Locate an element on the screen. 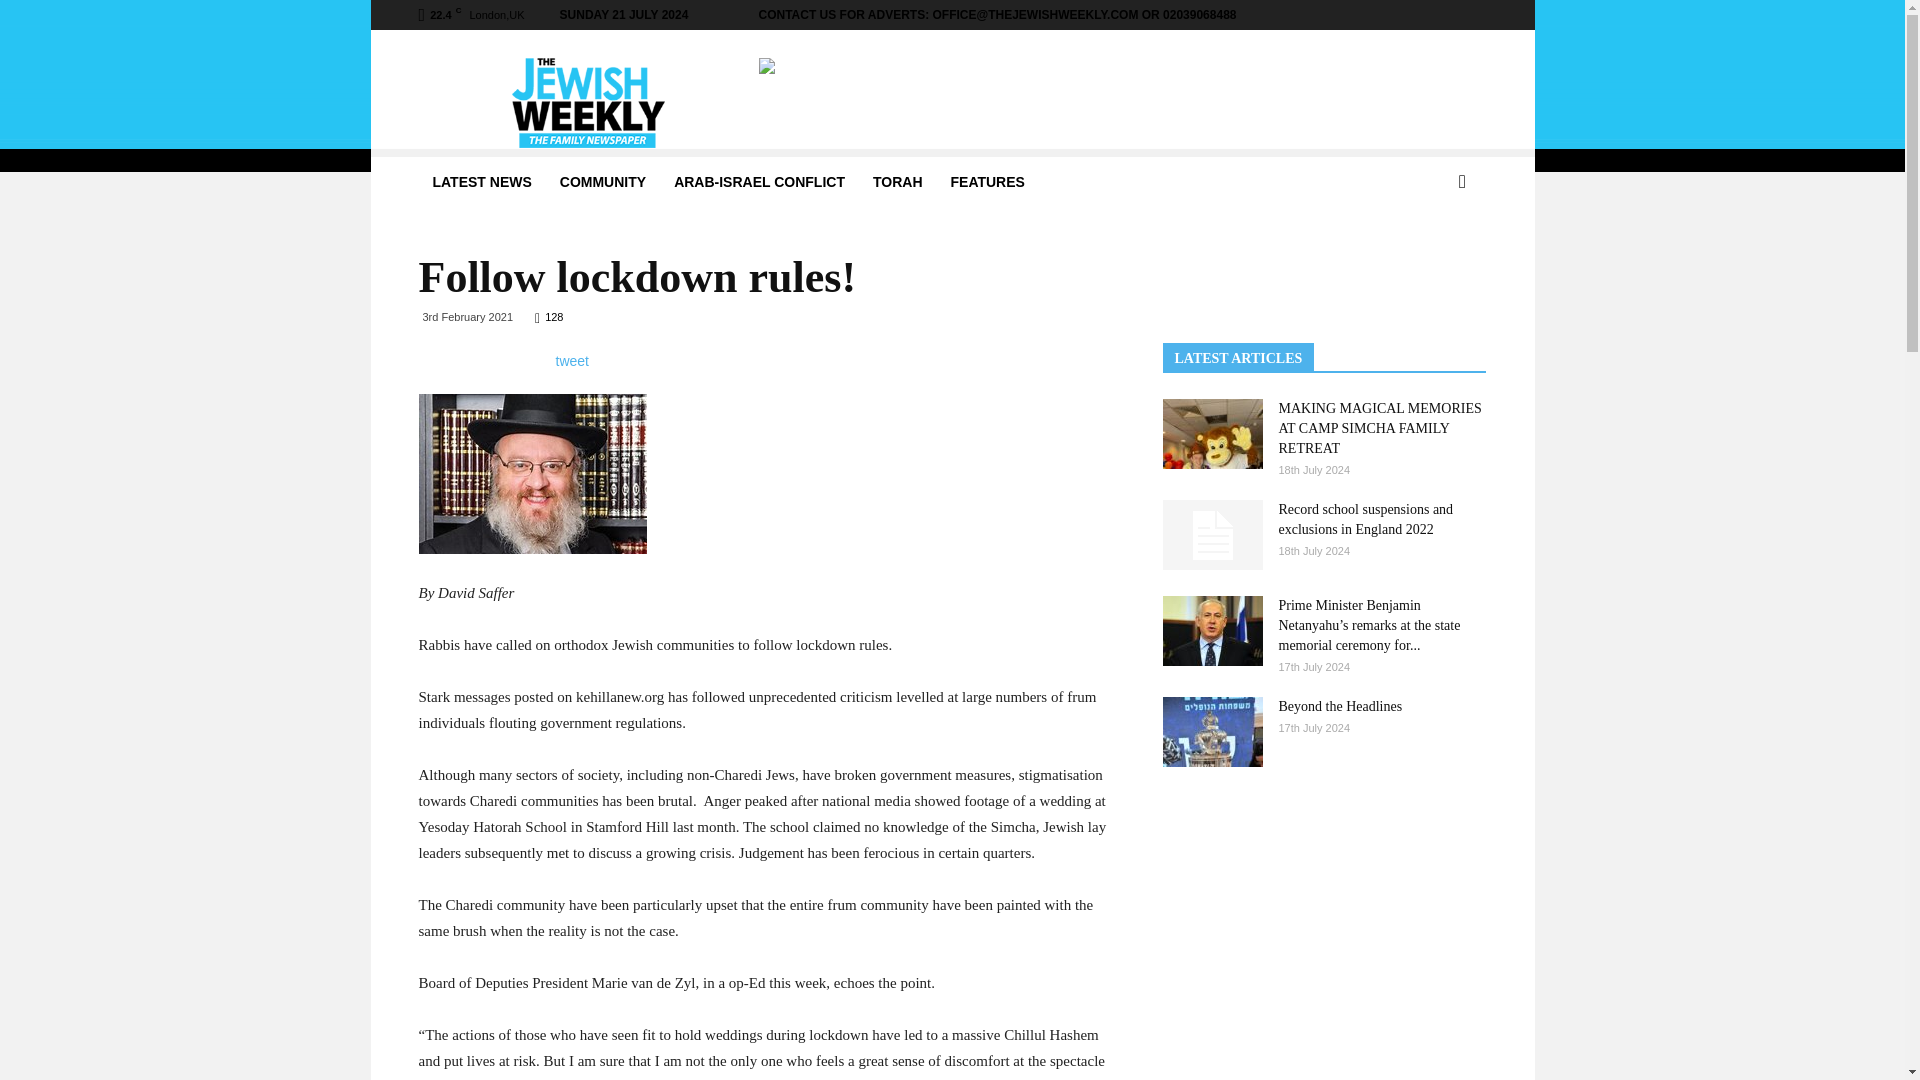  FEATURES is located at coordinates (987, 182).